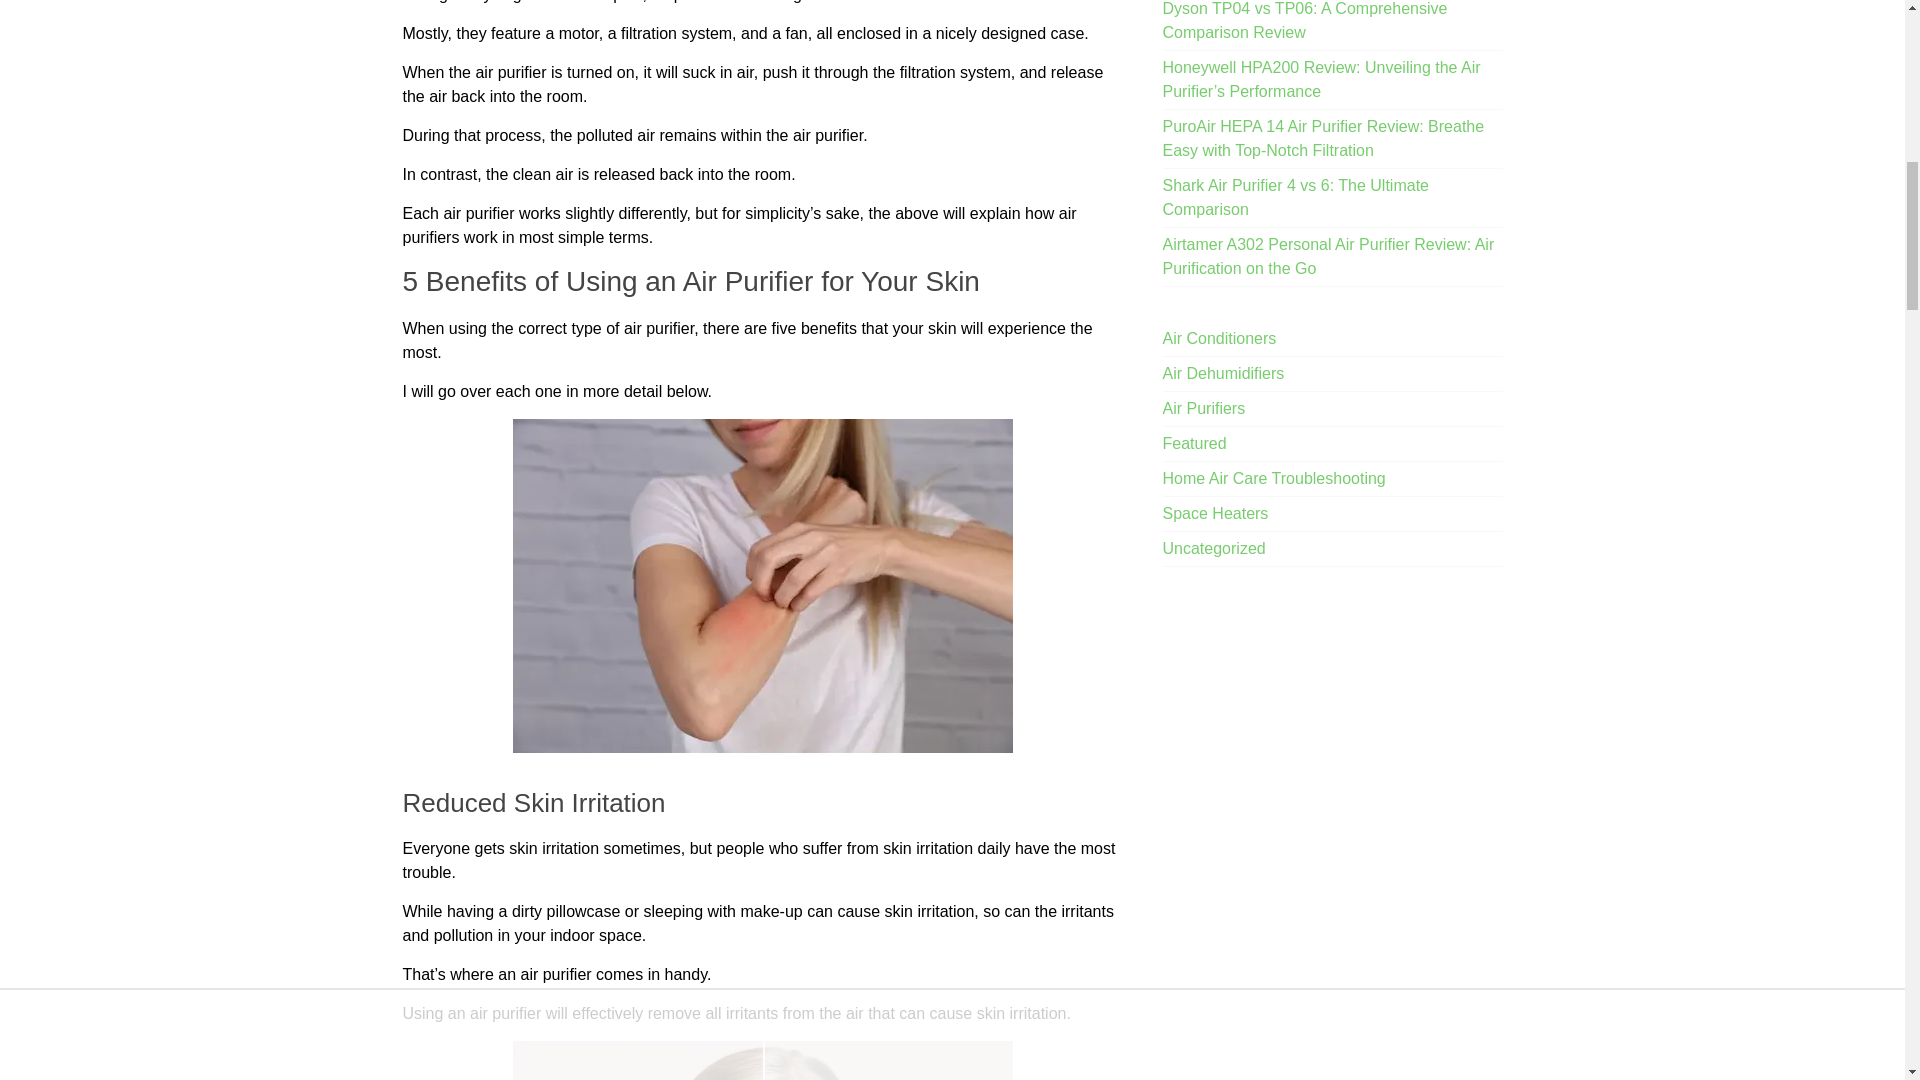 This screenshot has width=1920, height=1080. I want to click on Air Conditioners, so click(1220, 338).